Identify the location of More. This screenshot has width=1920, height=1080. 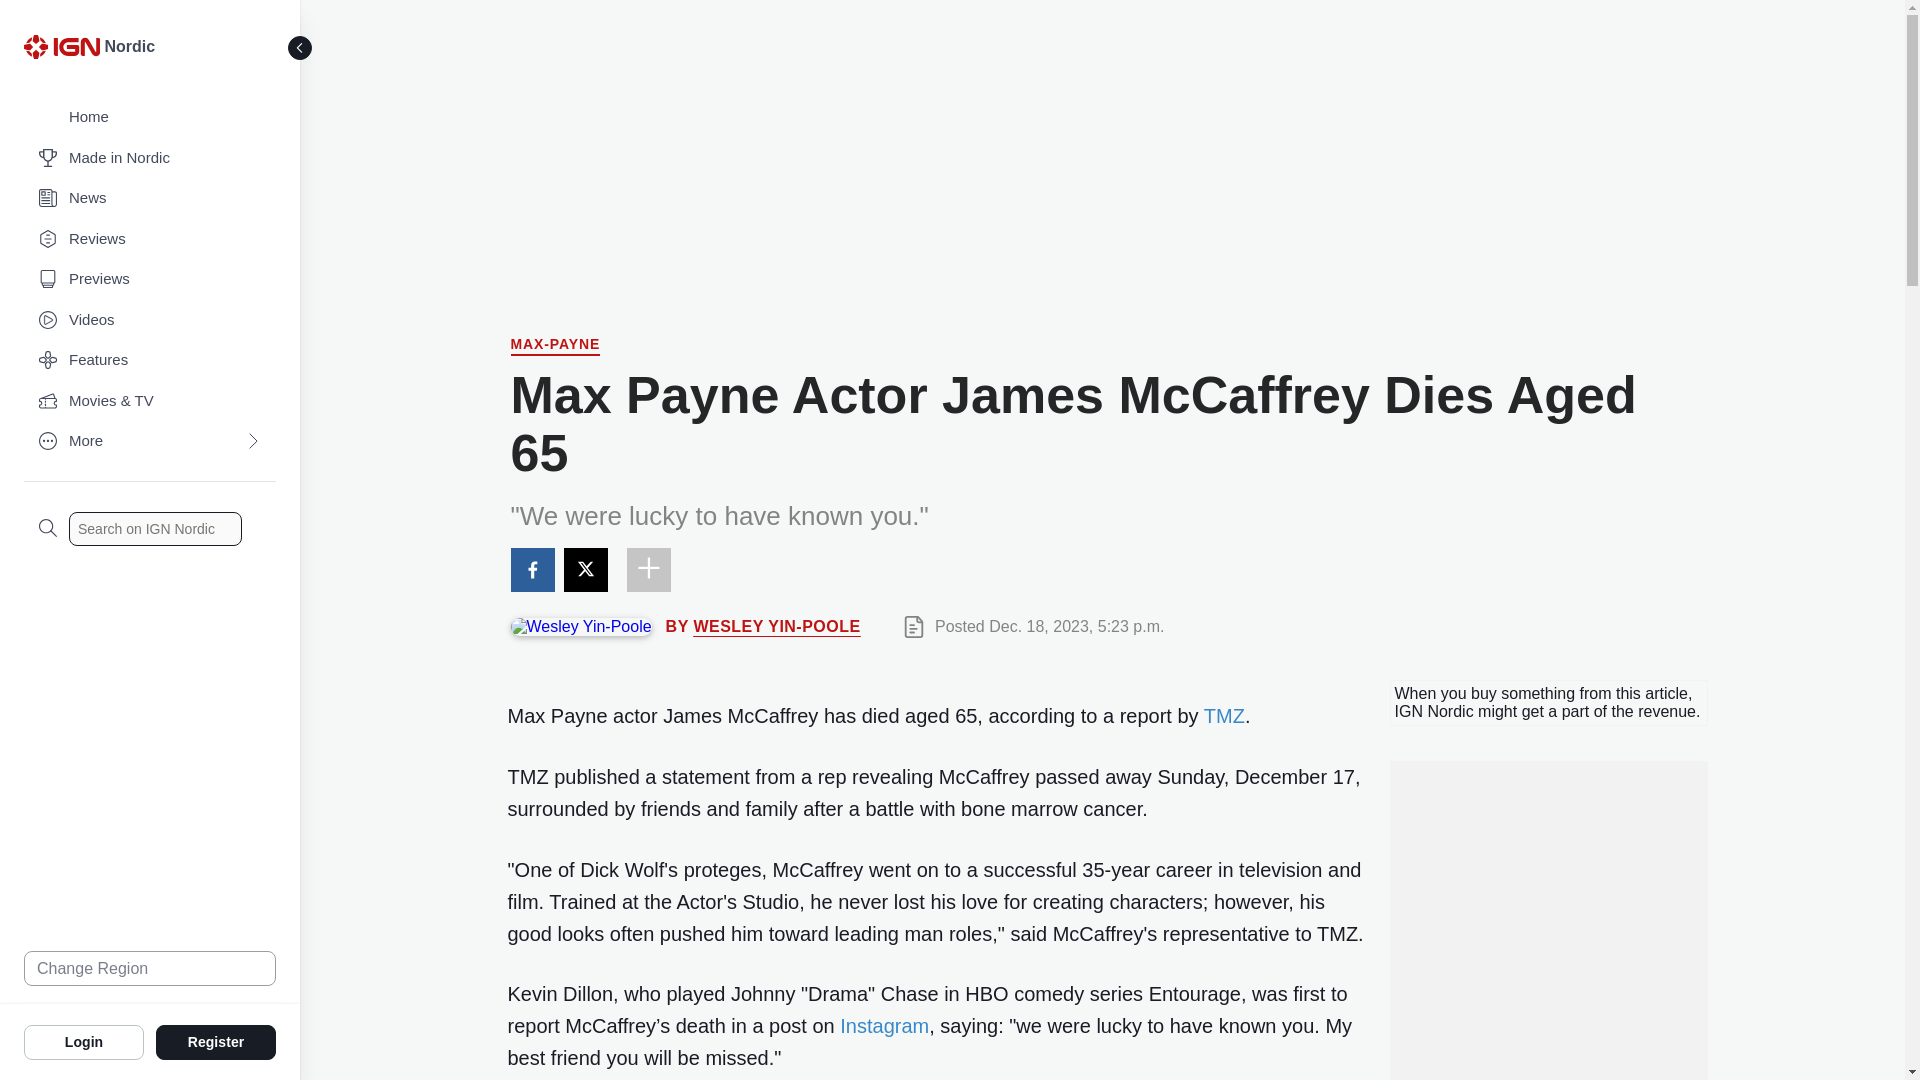
(150, 442).